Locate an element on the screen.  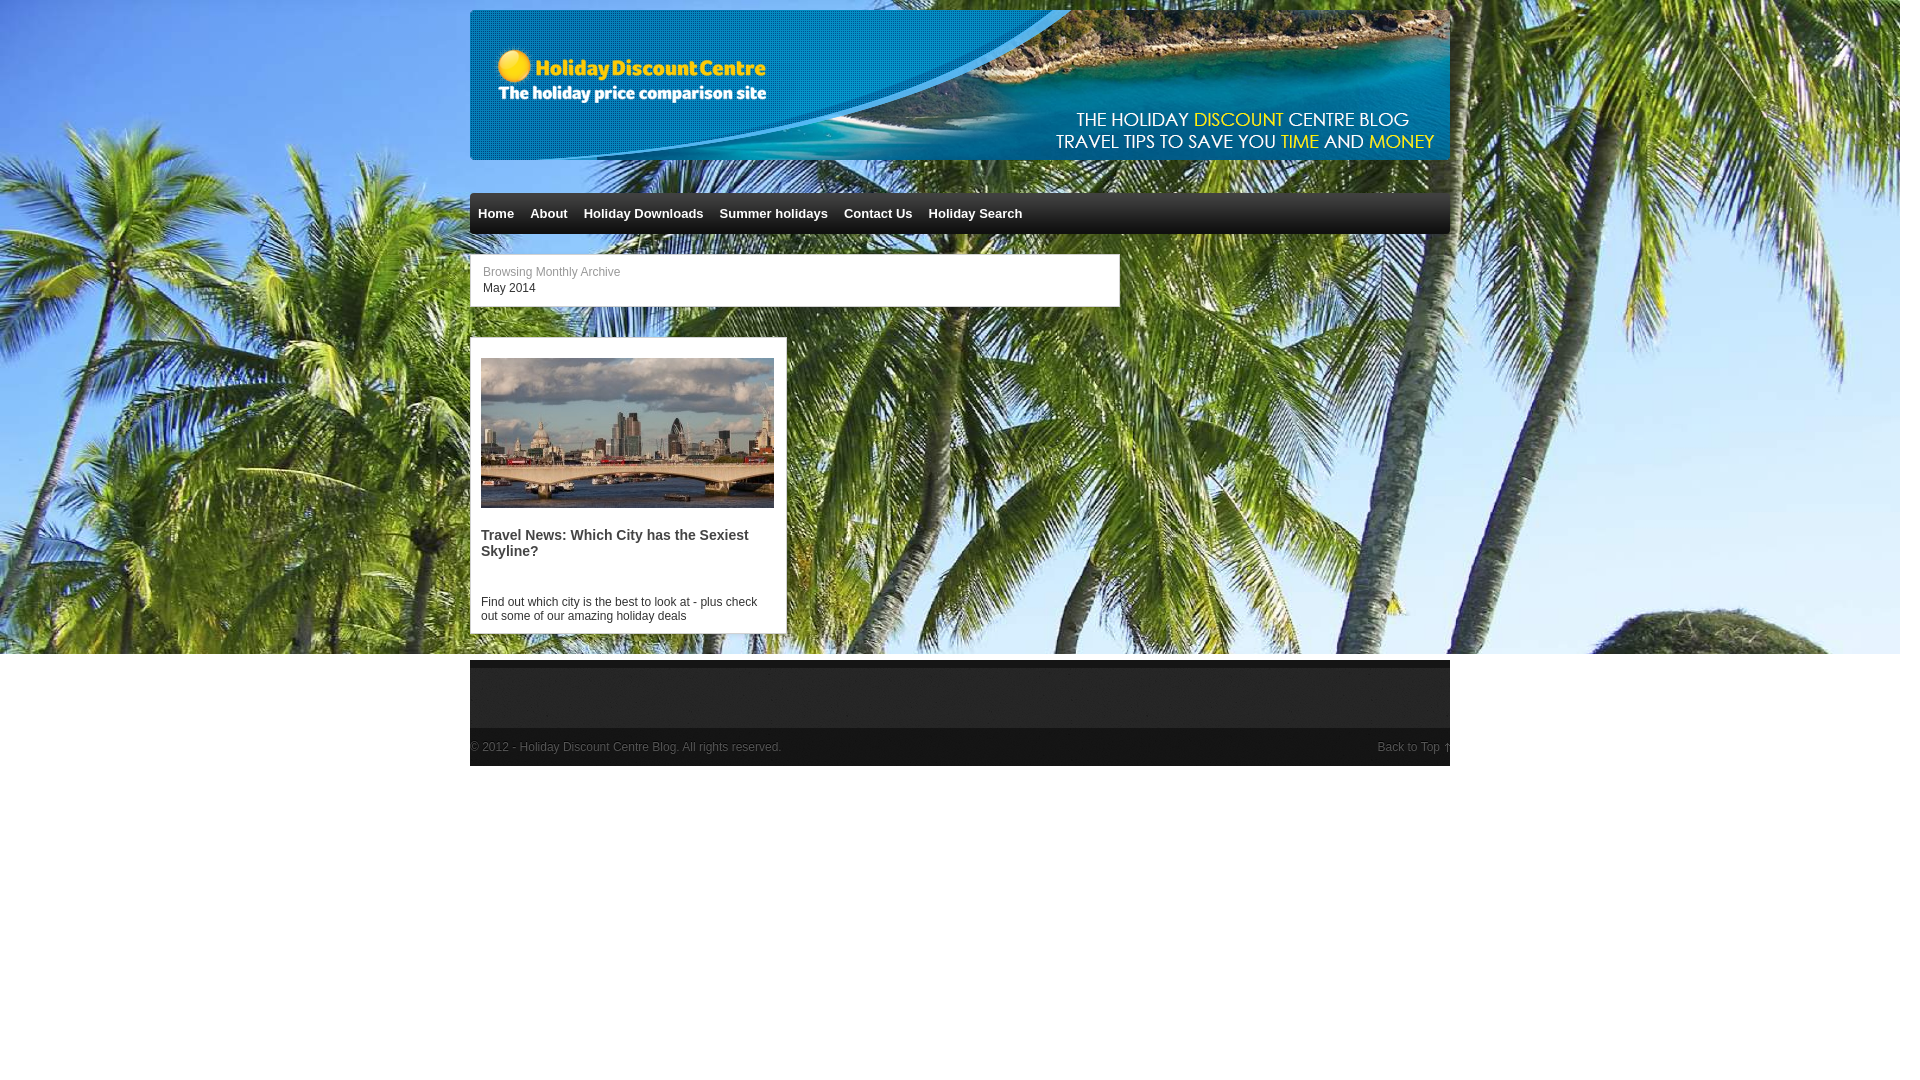
Back to Top is located at coordinates (1414, 746).